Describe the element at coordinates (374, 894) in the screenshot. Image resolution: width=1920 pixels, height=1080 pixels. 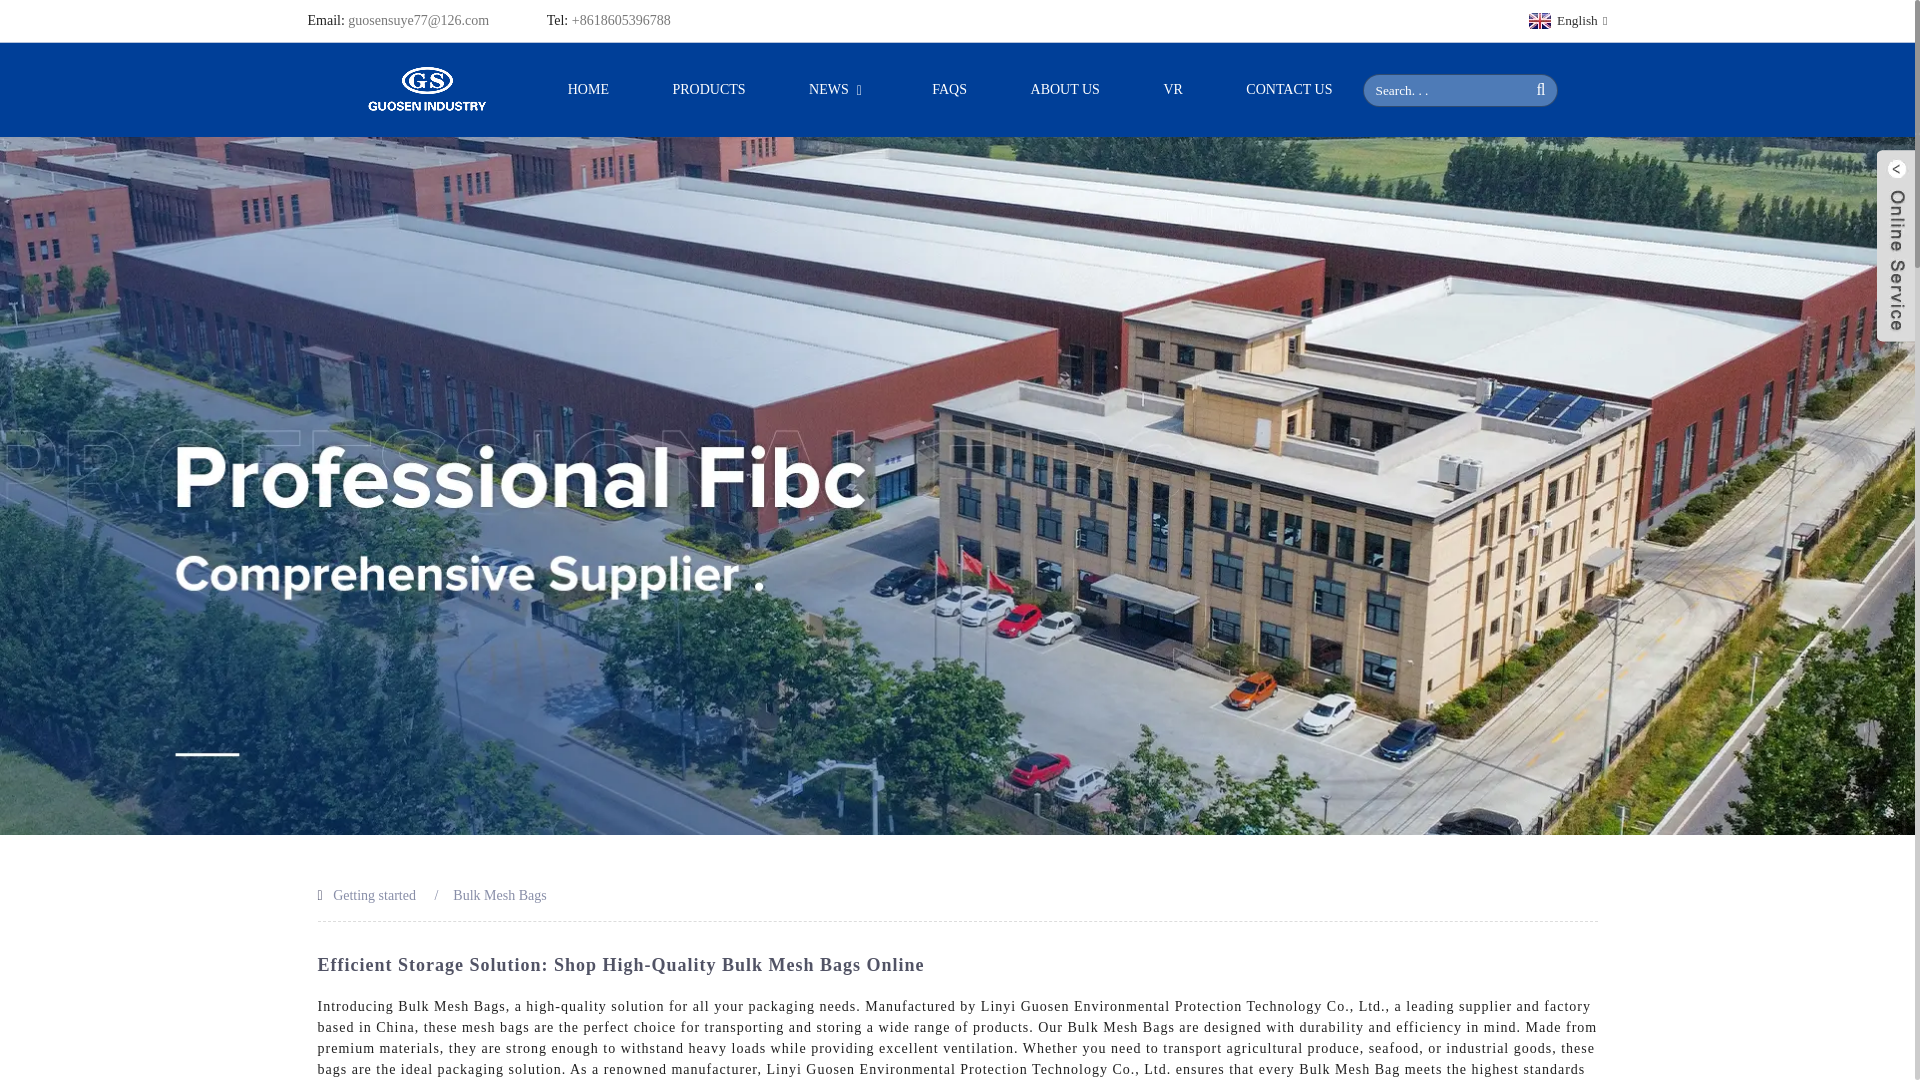
I see `Getting started` at that location.